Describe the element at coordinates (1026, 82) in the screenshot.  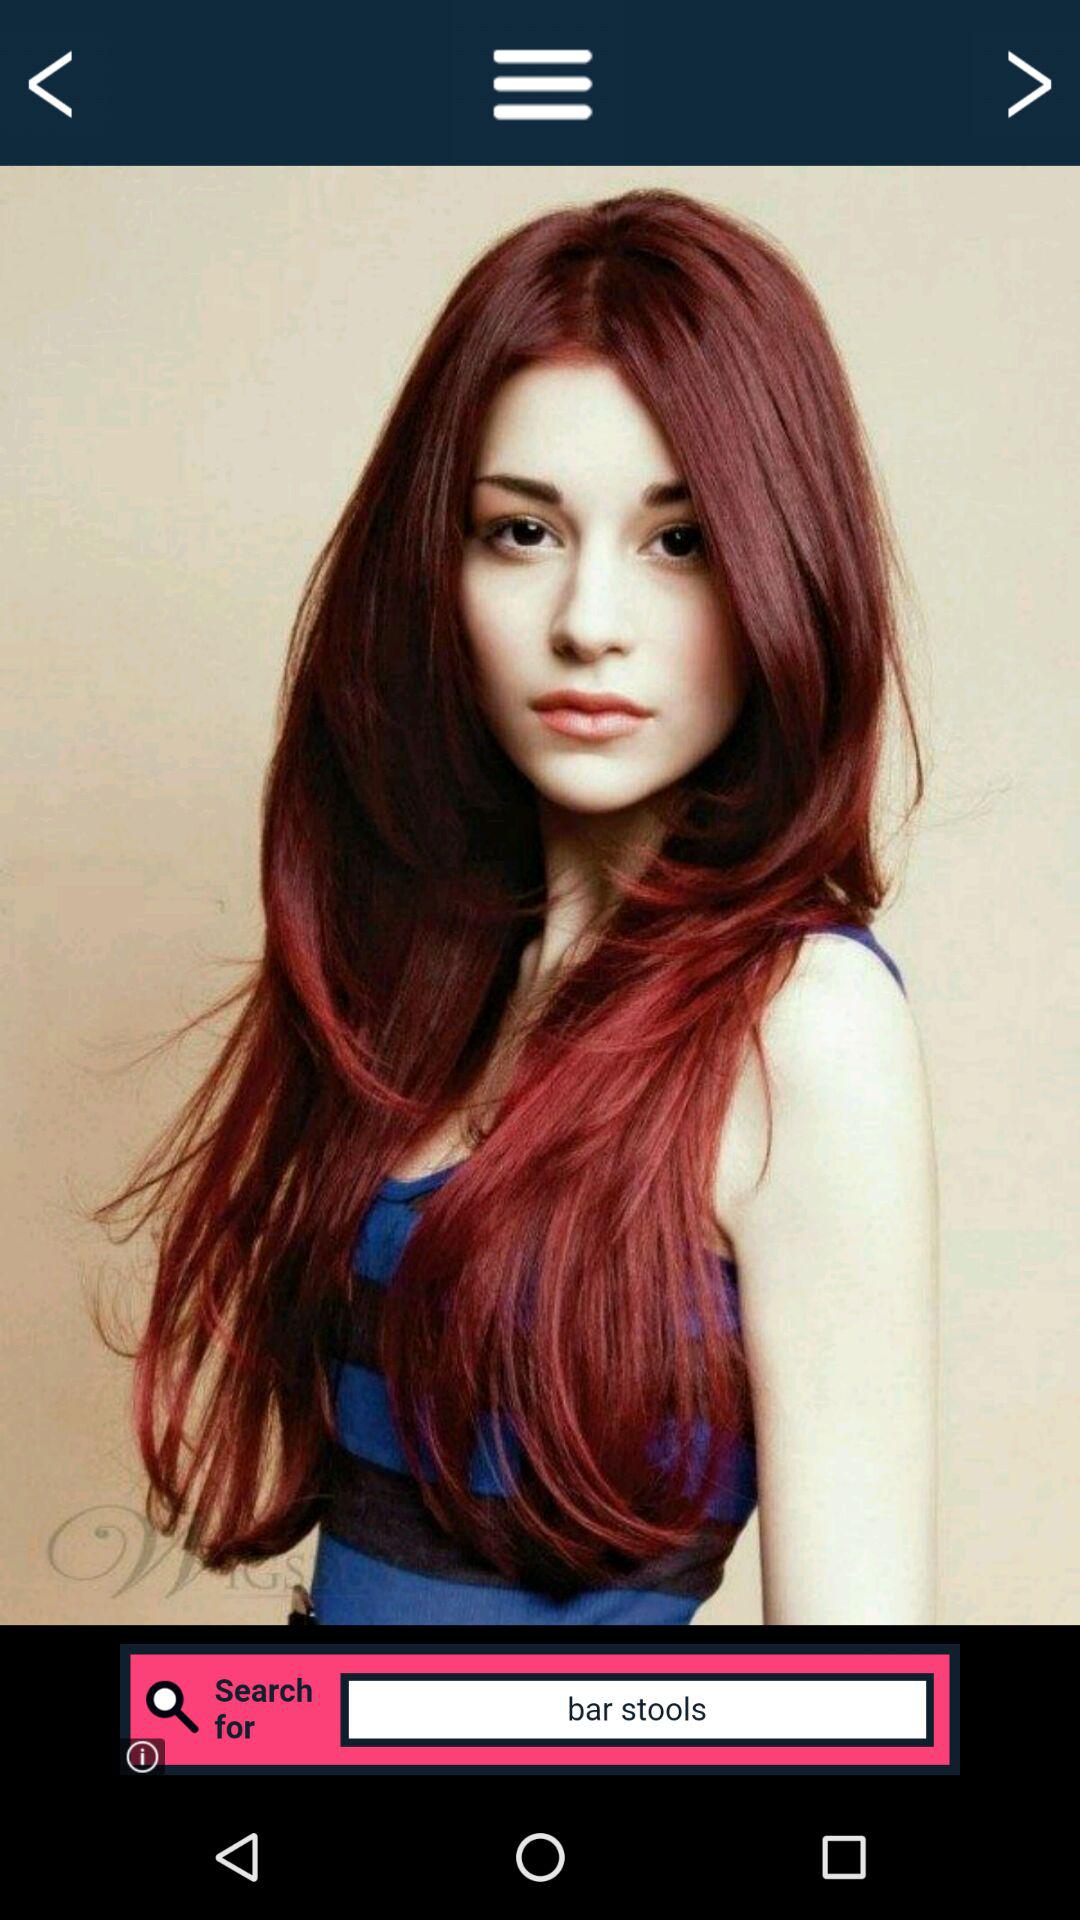
I see `next photo` at that location.